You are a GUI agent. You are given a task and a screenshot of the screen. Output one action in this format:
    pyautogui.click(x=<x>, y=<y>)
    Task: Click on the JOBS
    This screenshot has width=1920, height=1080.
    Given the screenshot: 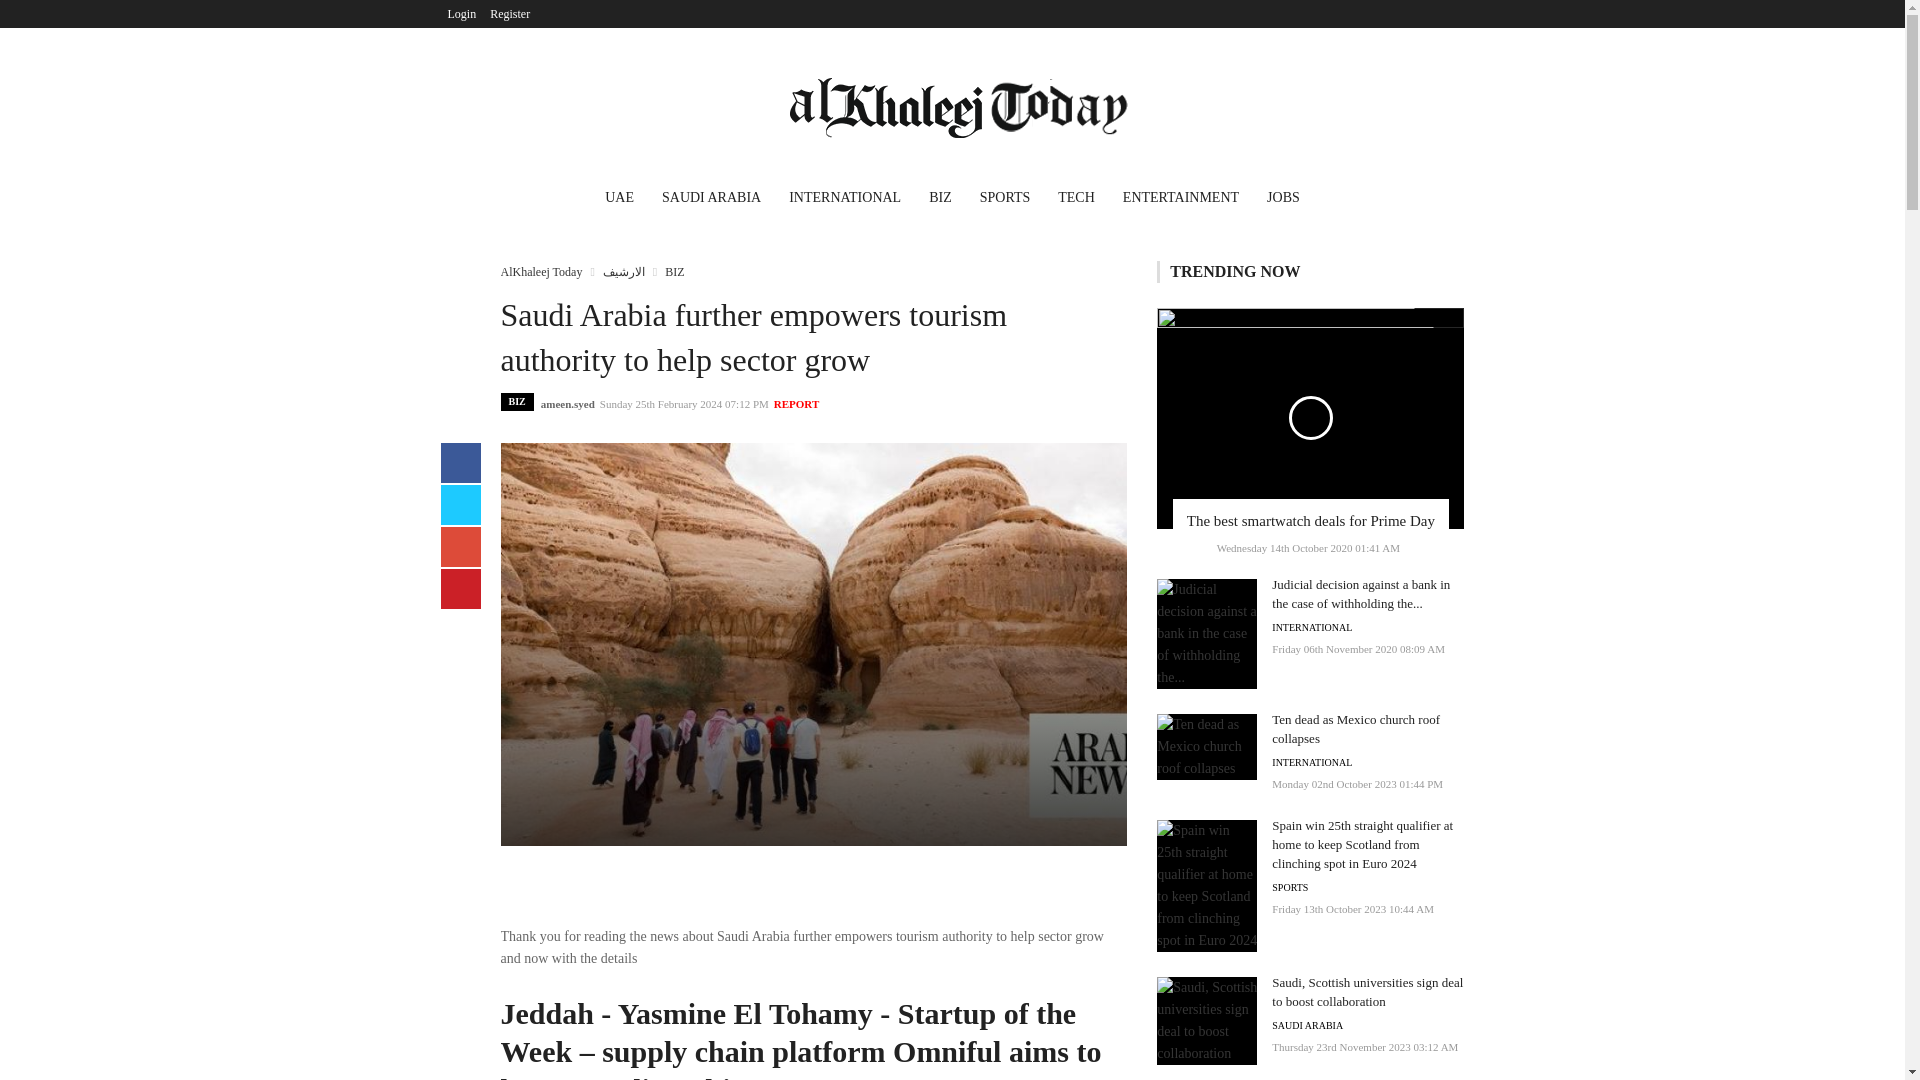 What is the action you would take?
    pyautogui.click(x=1283, y=200)
    